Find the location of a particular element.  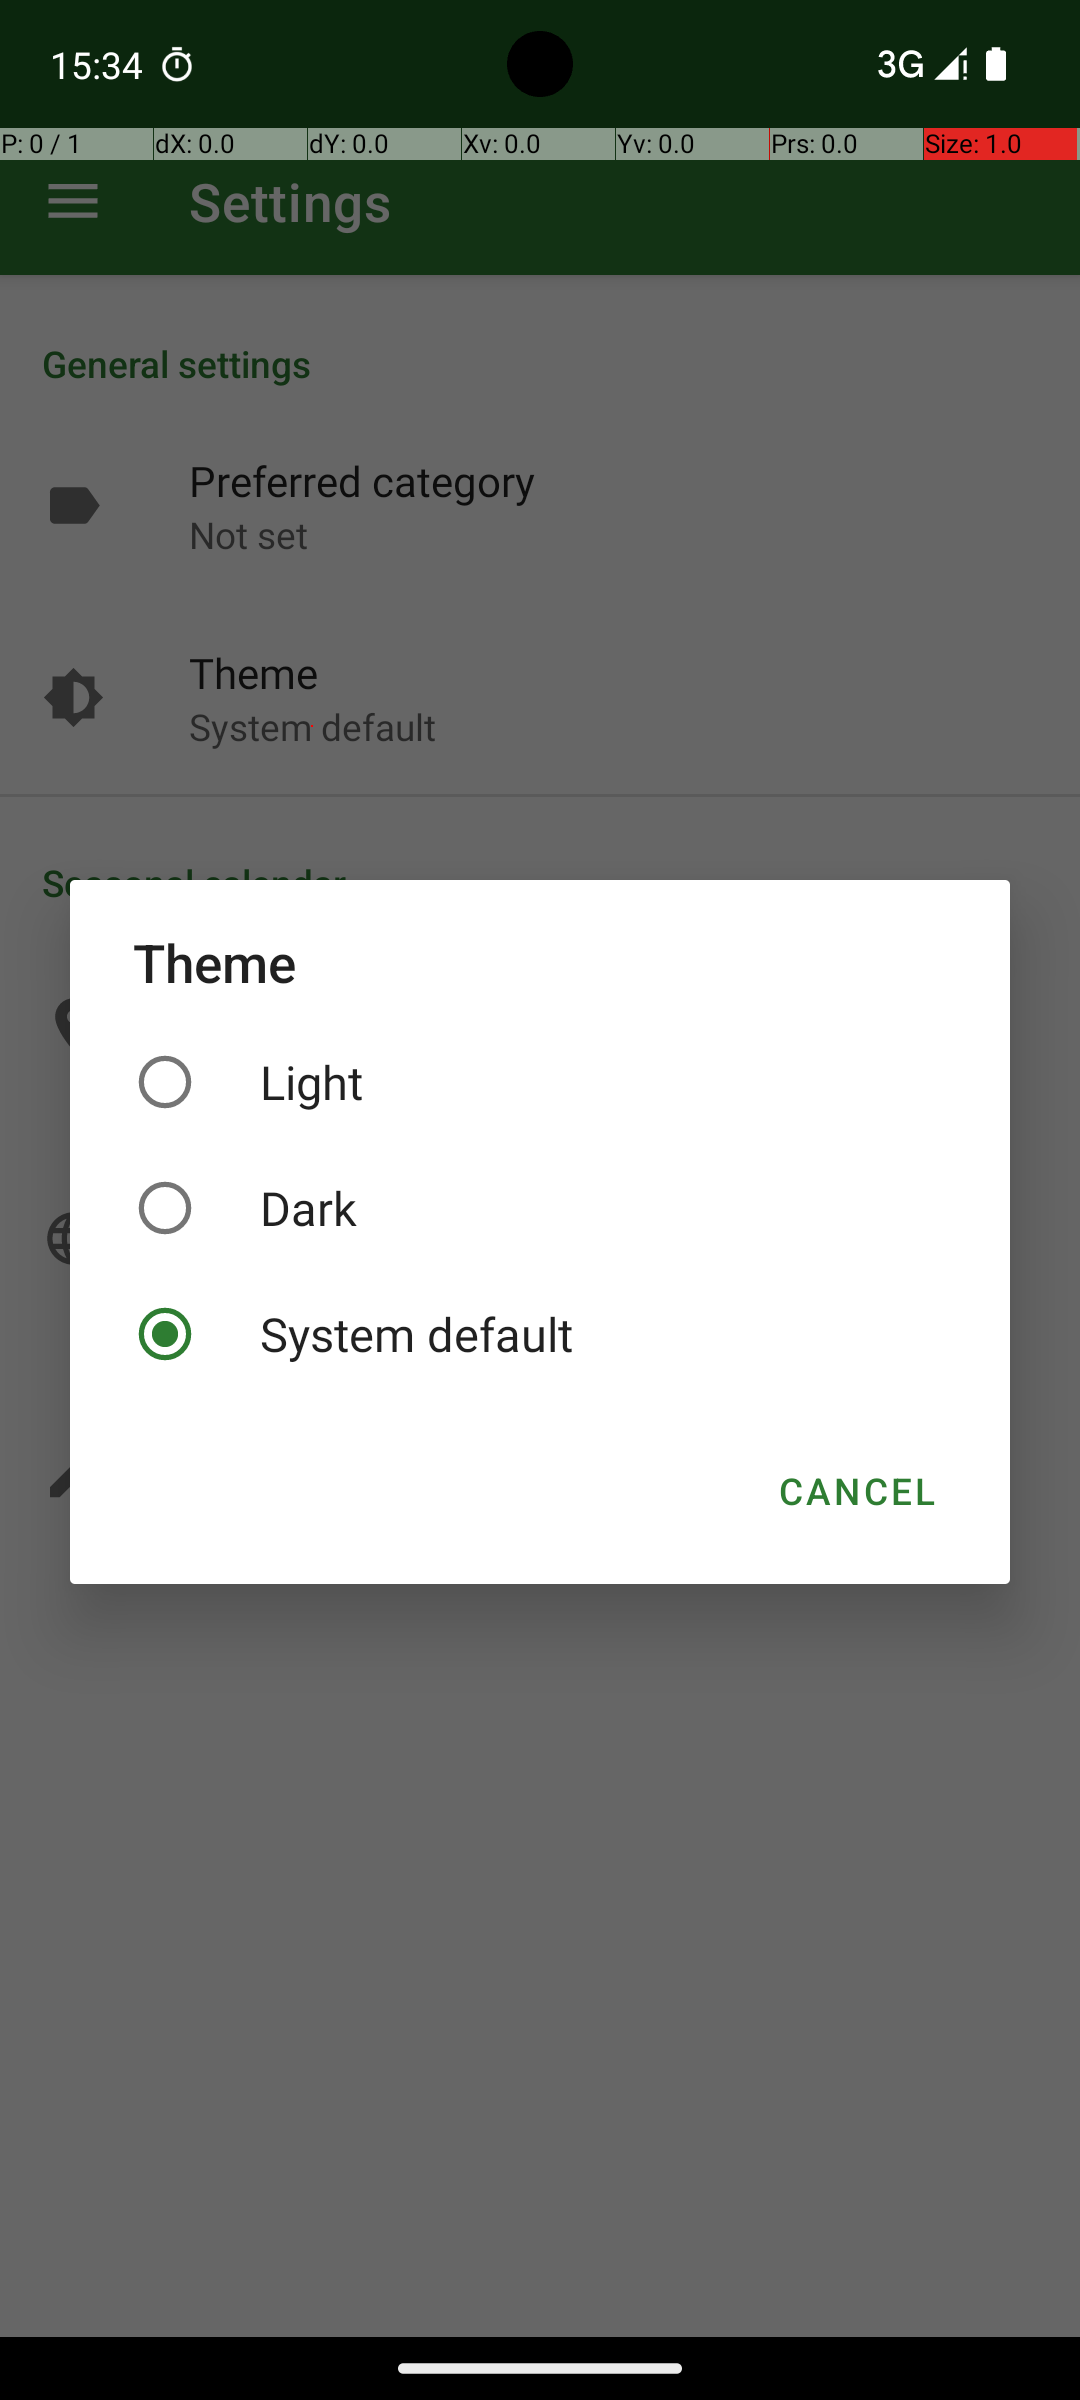

Light is located at coordinates (540, 1082).